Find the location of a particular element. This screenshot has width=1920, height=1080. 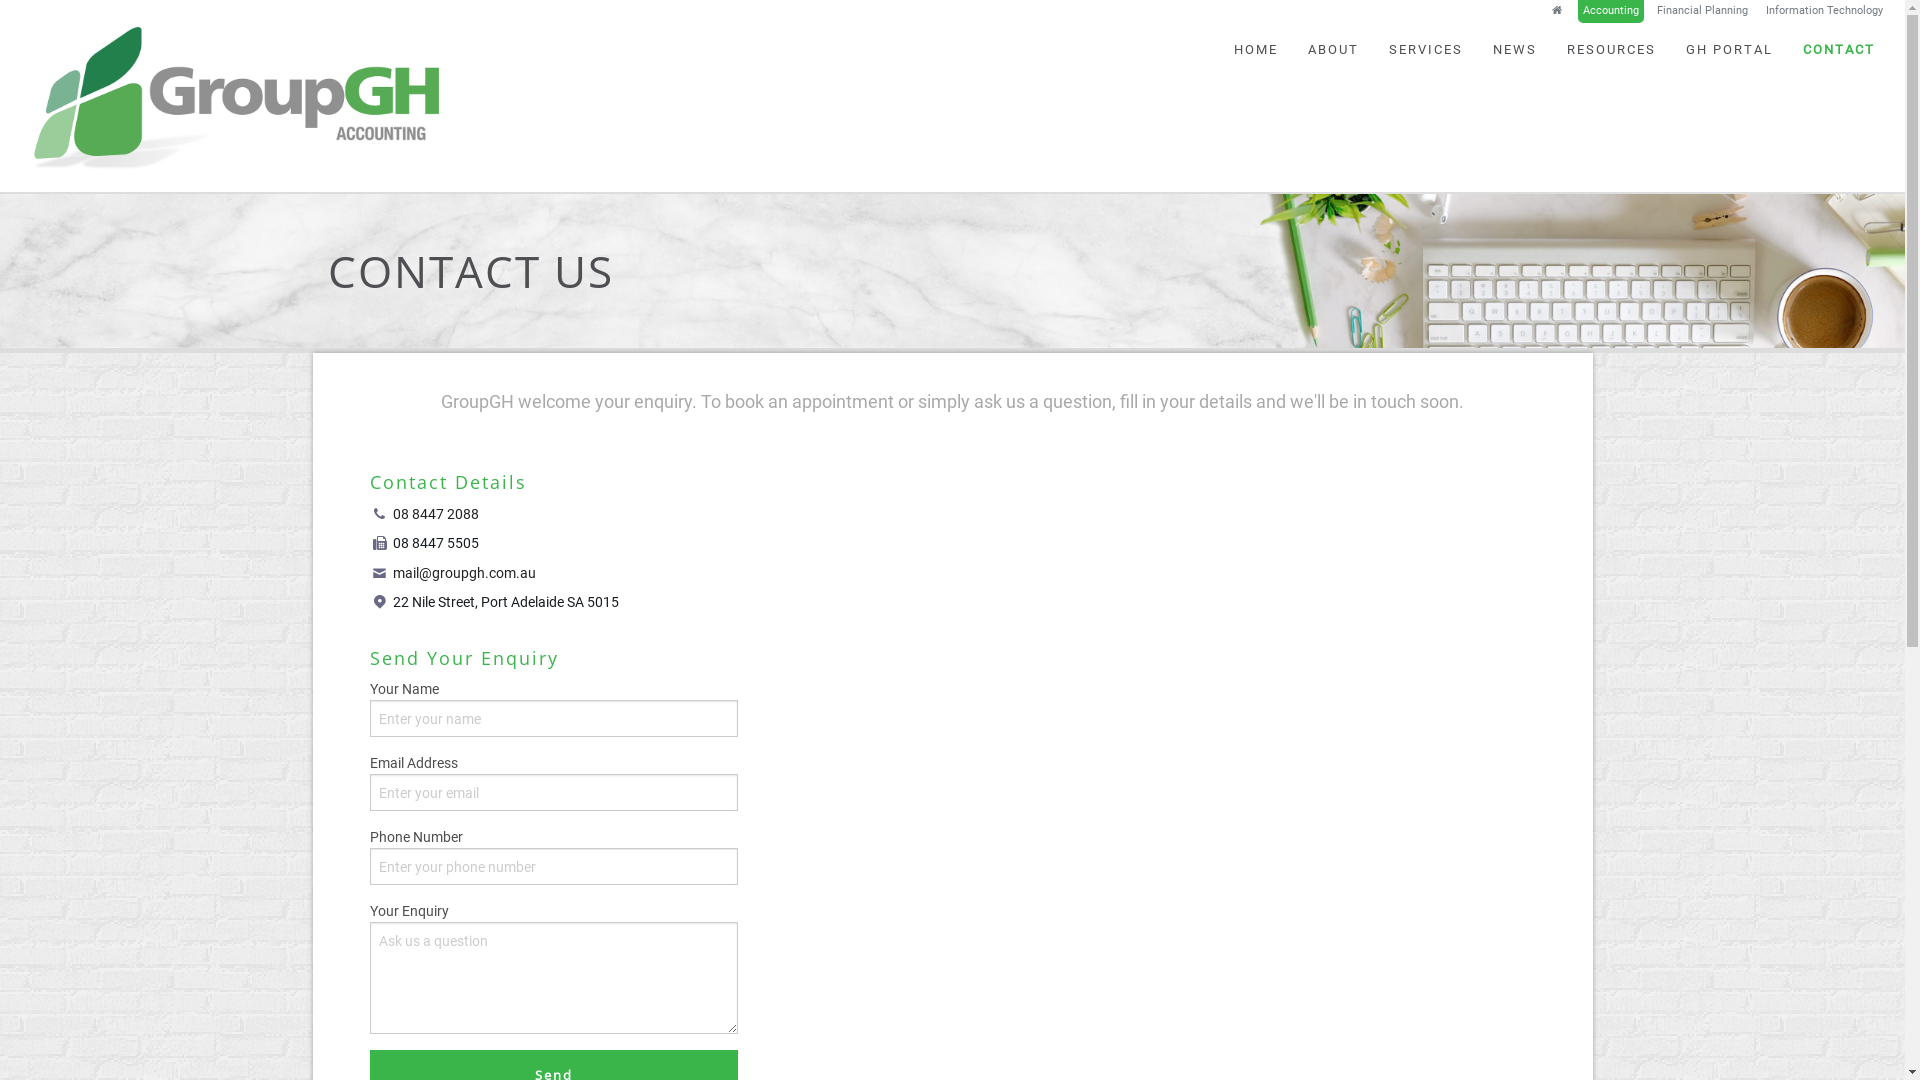

CONTACT is located at coordinates (1839, 50).